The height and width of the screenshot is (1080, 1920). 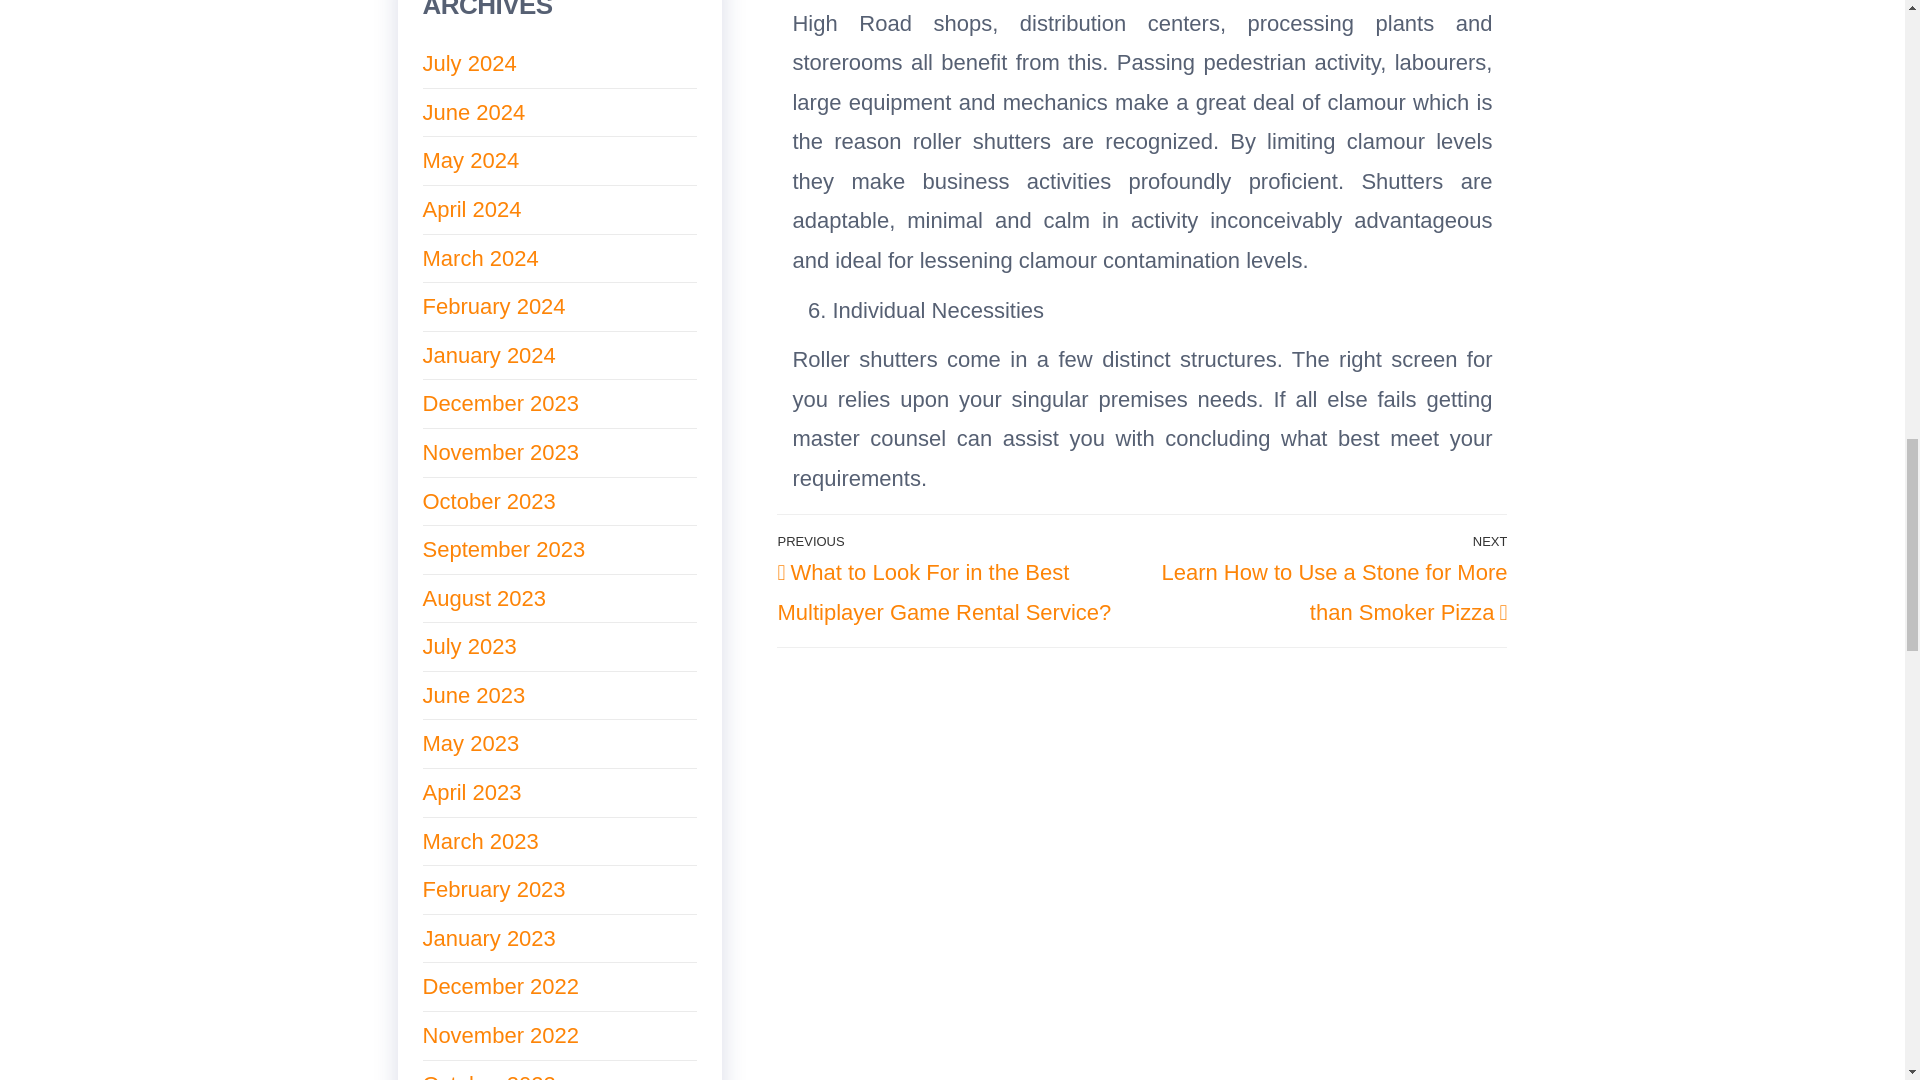 I want to click on June 2023, so click(x=473, y=695).